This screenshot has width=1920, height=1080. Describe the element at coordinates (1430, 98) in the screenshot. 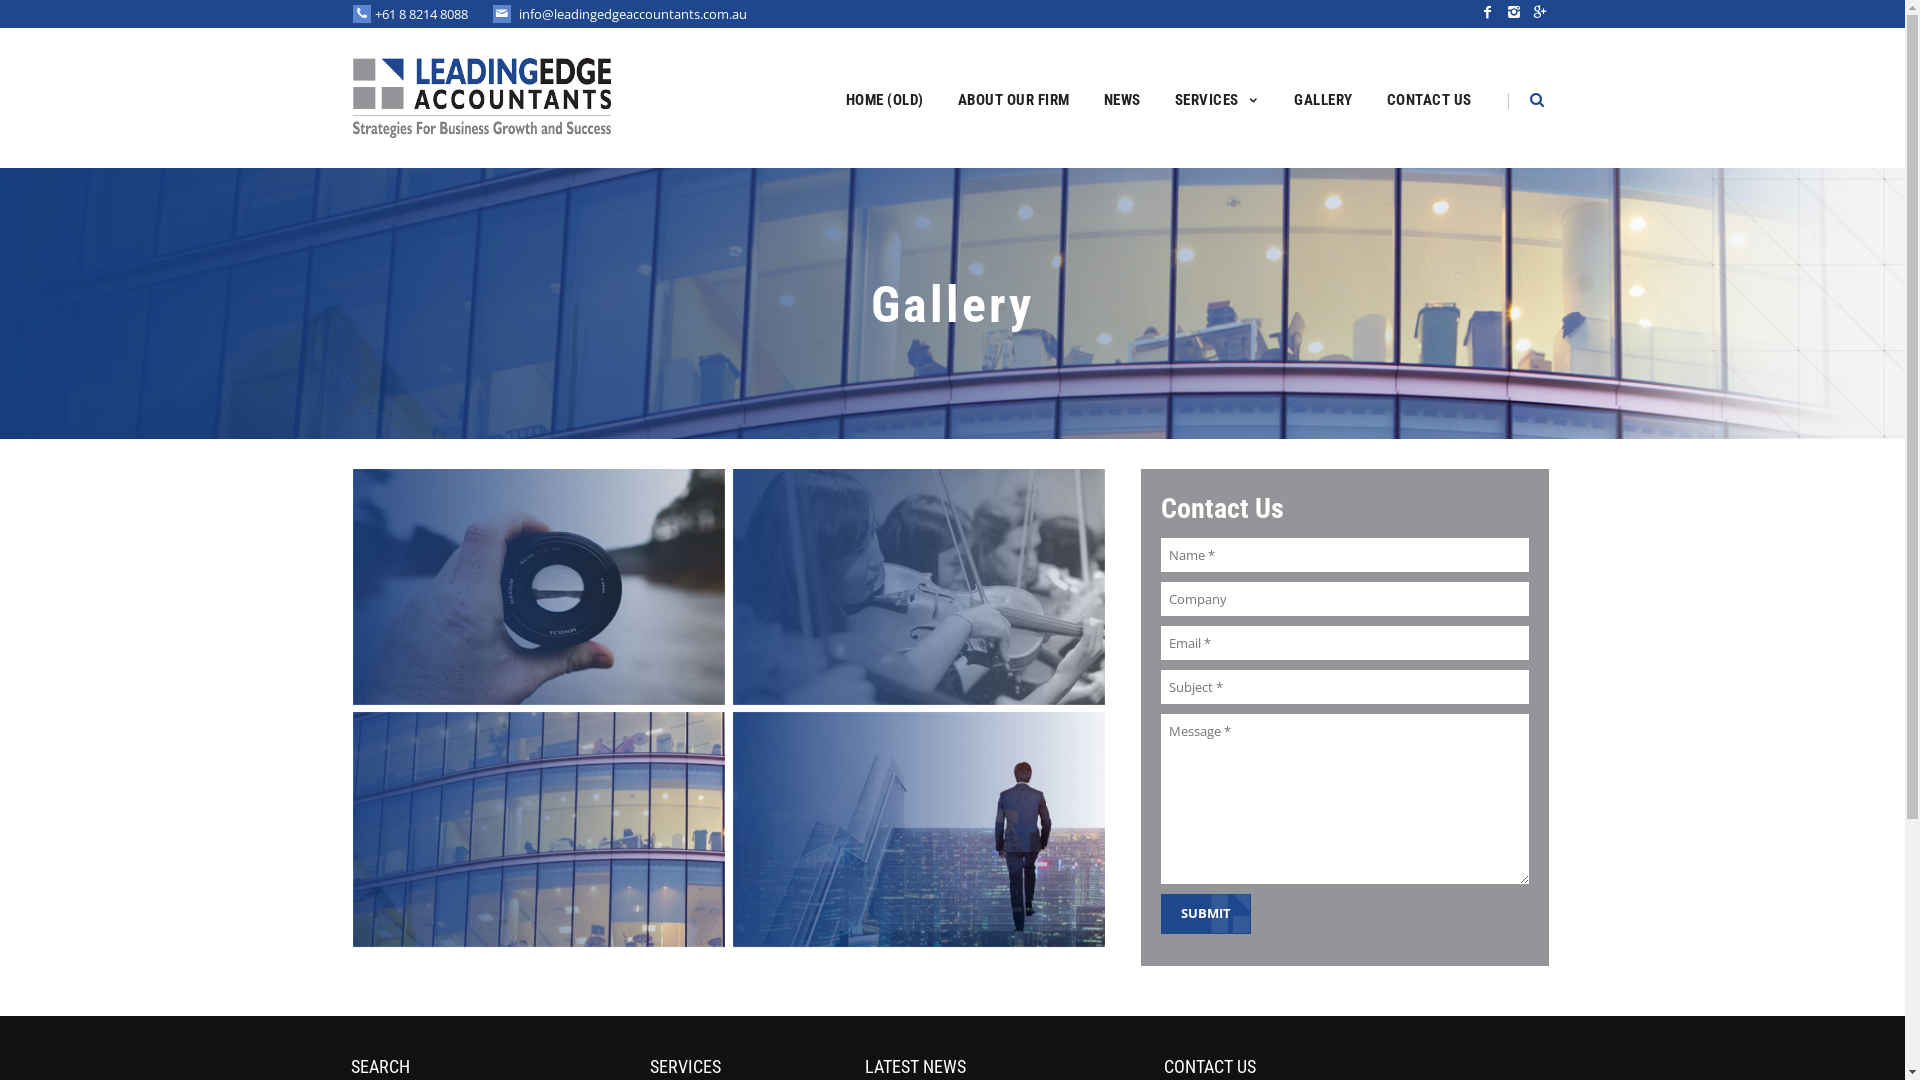

I see `CONTACT US` at that location.